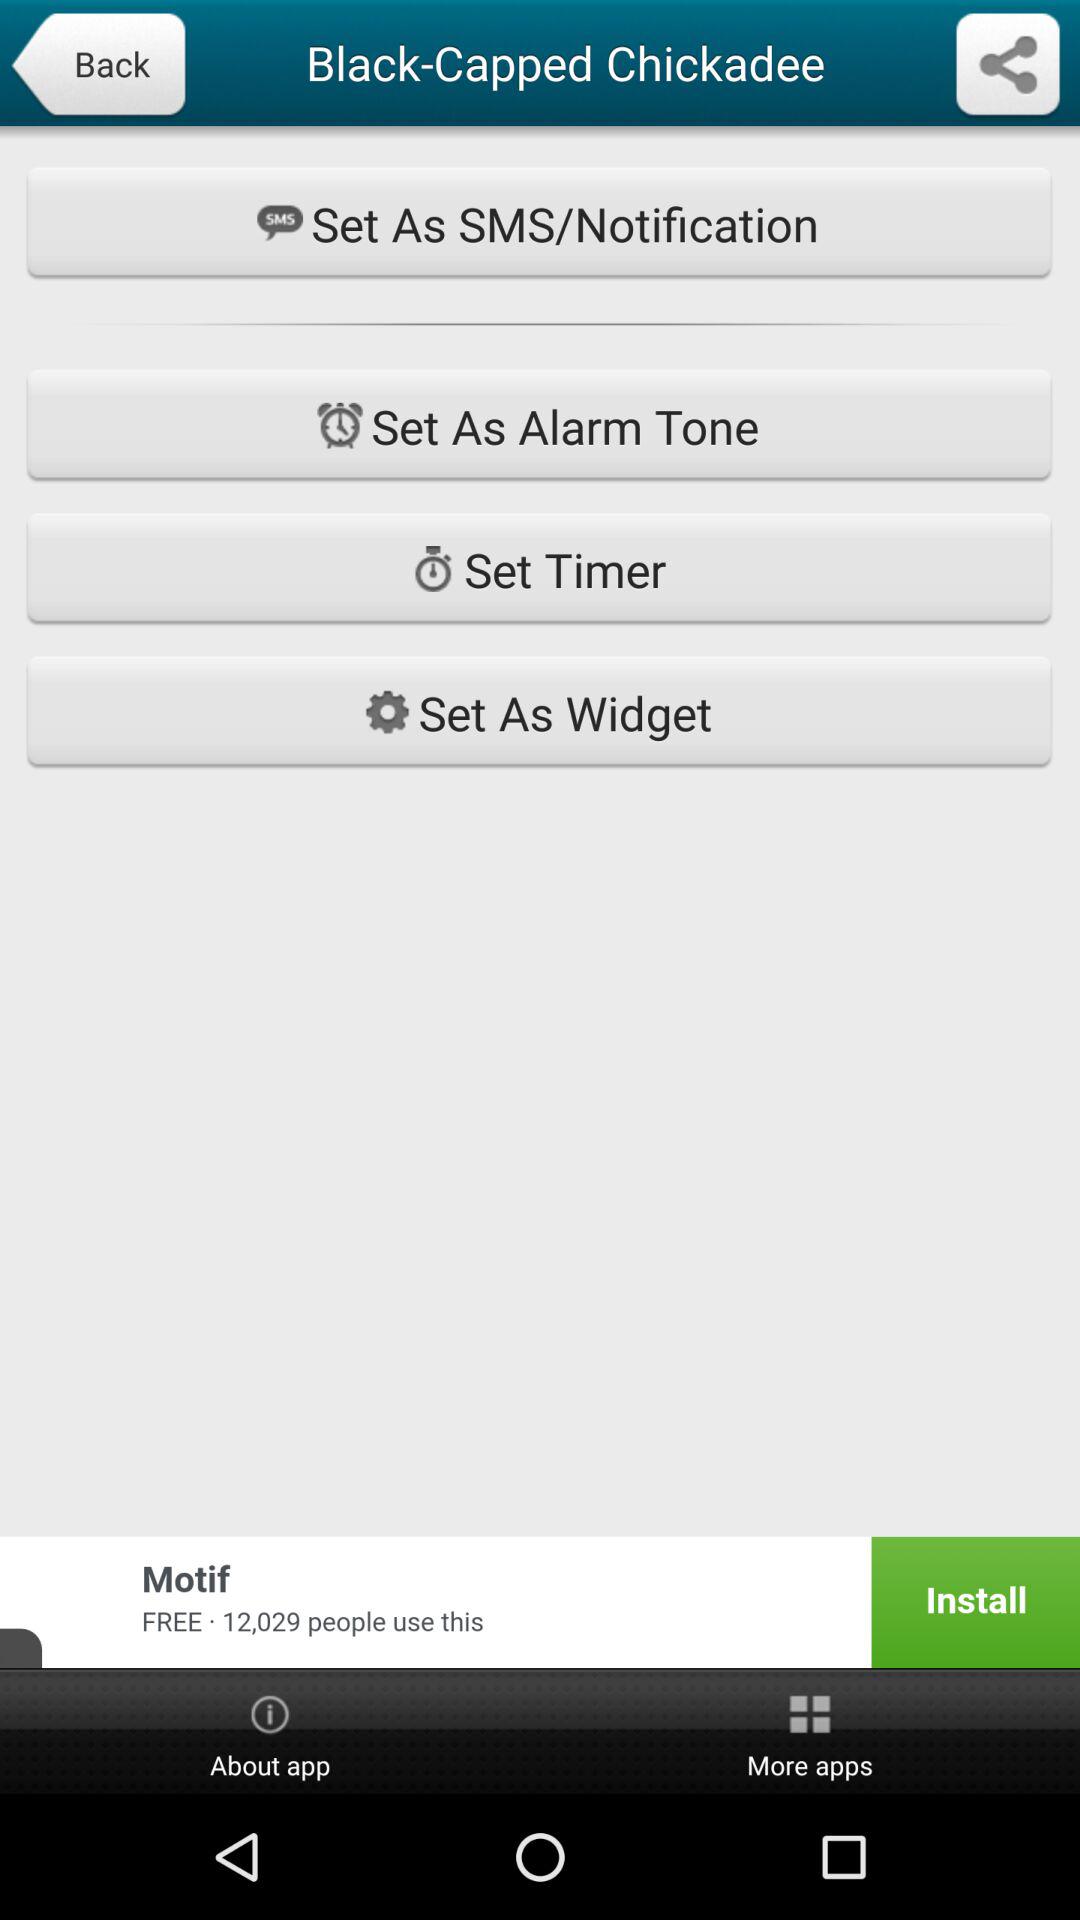  What do you see at coordinates (540, 1602) in the screenshot?
I see `select icon above the about app item` at bounding box center [540, 1602].